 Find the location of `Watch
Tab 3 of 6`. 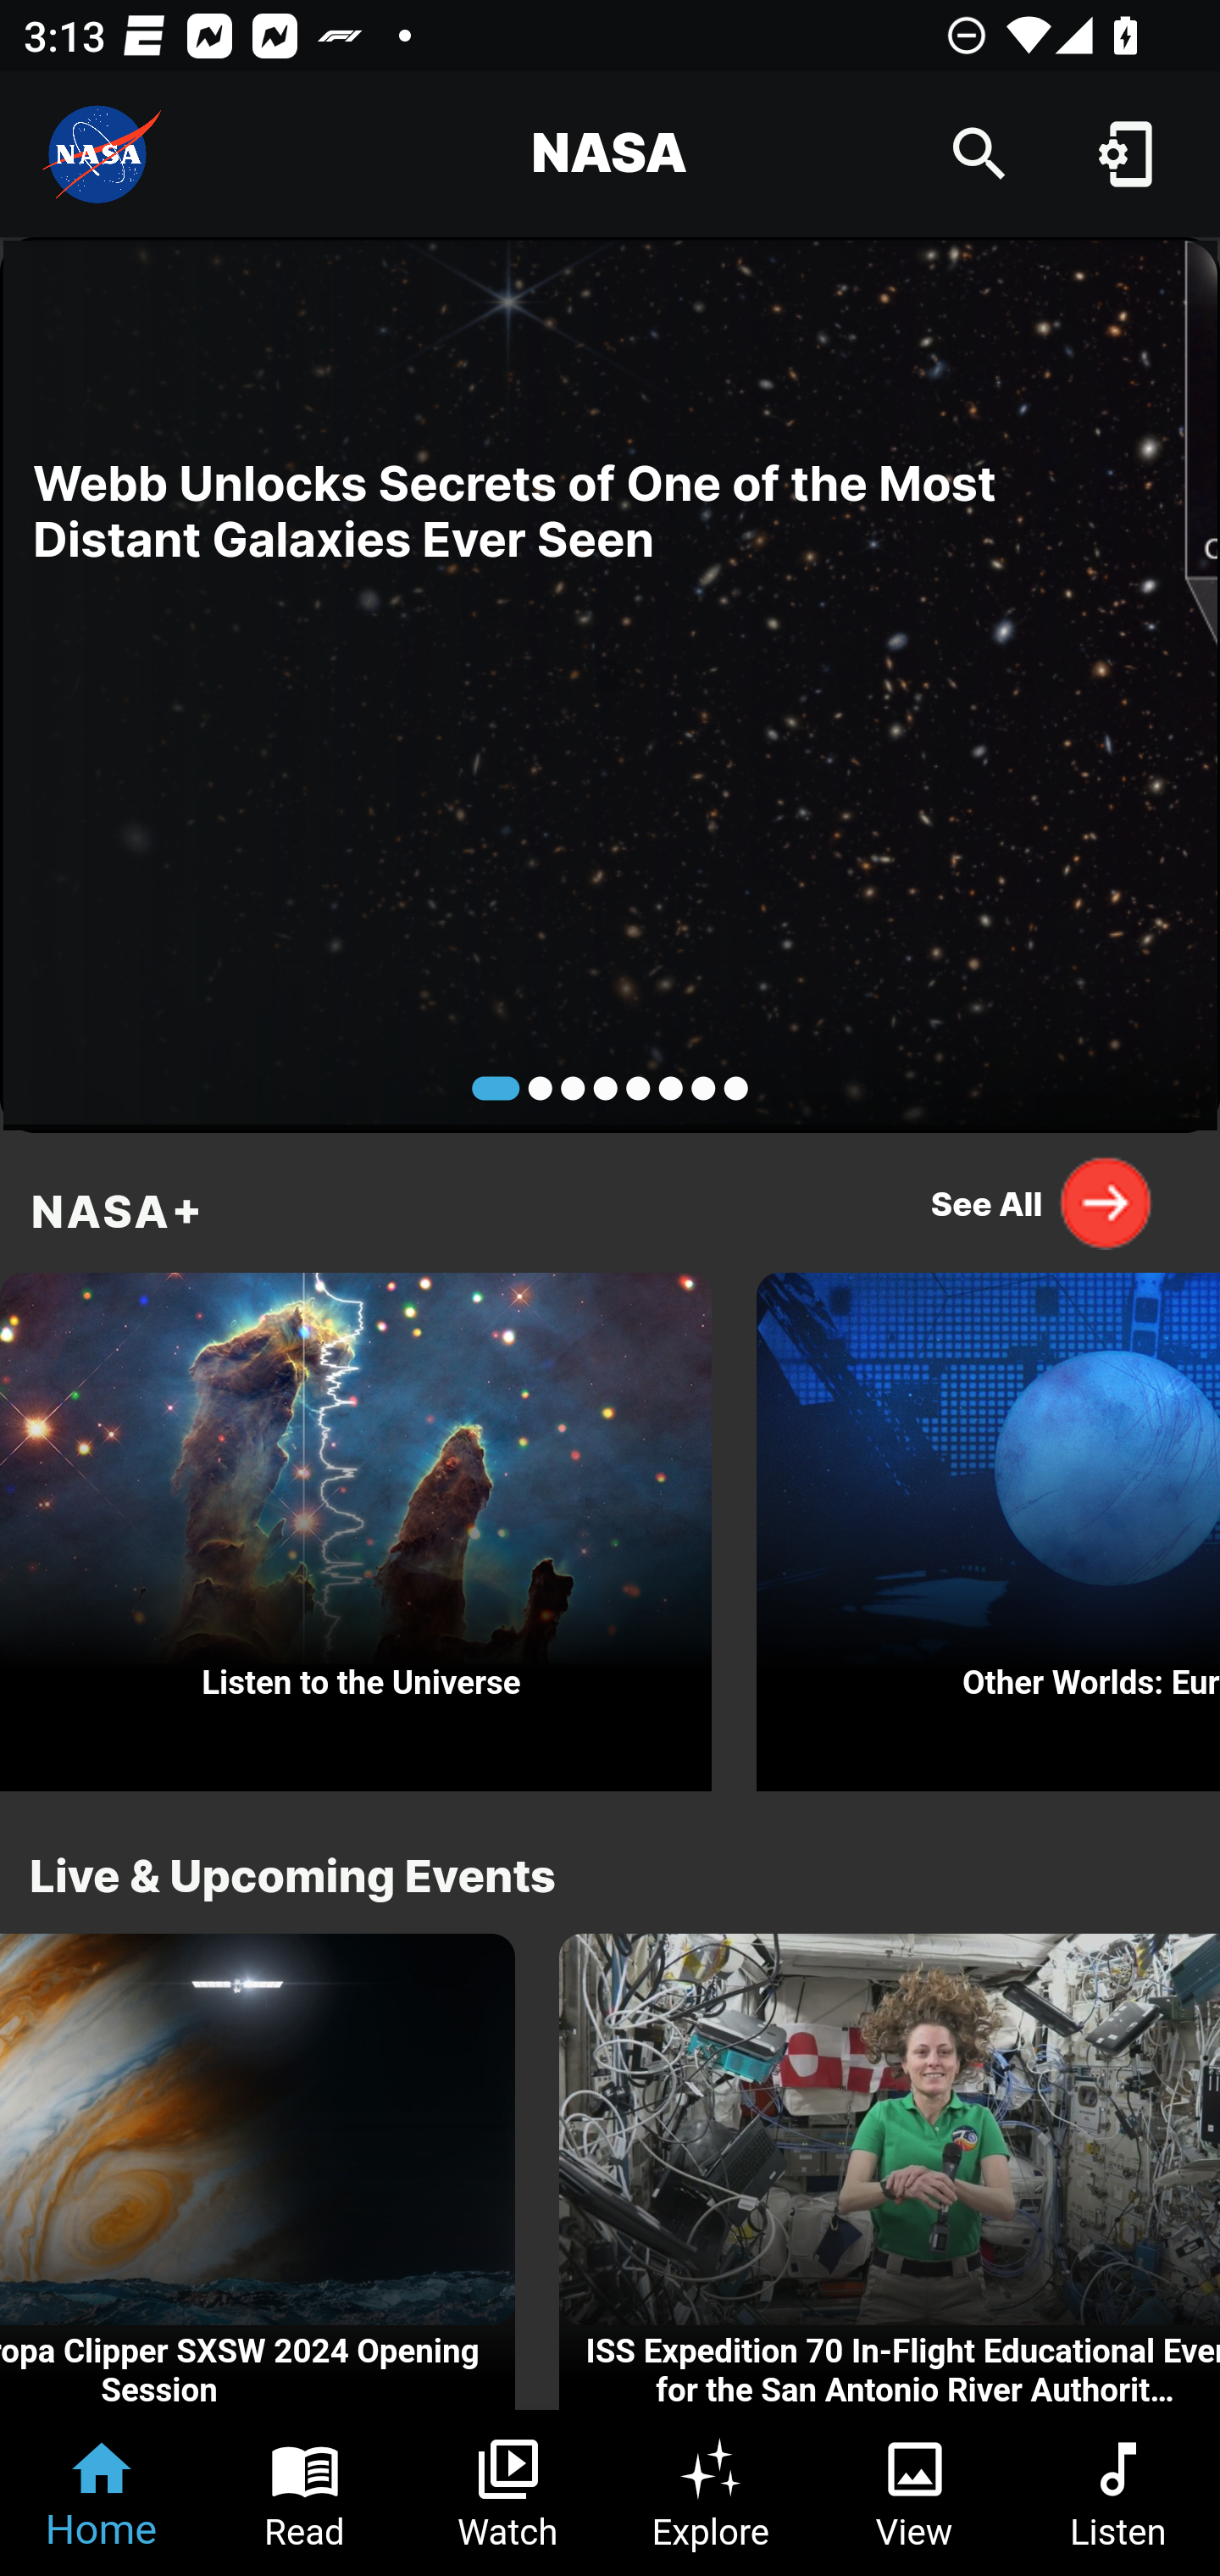

Watch
Tab 3 of 6 is located at coordinates (508, 2493).